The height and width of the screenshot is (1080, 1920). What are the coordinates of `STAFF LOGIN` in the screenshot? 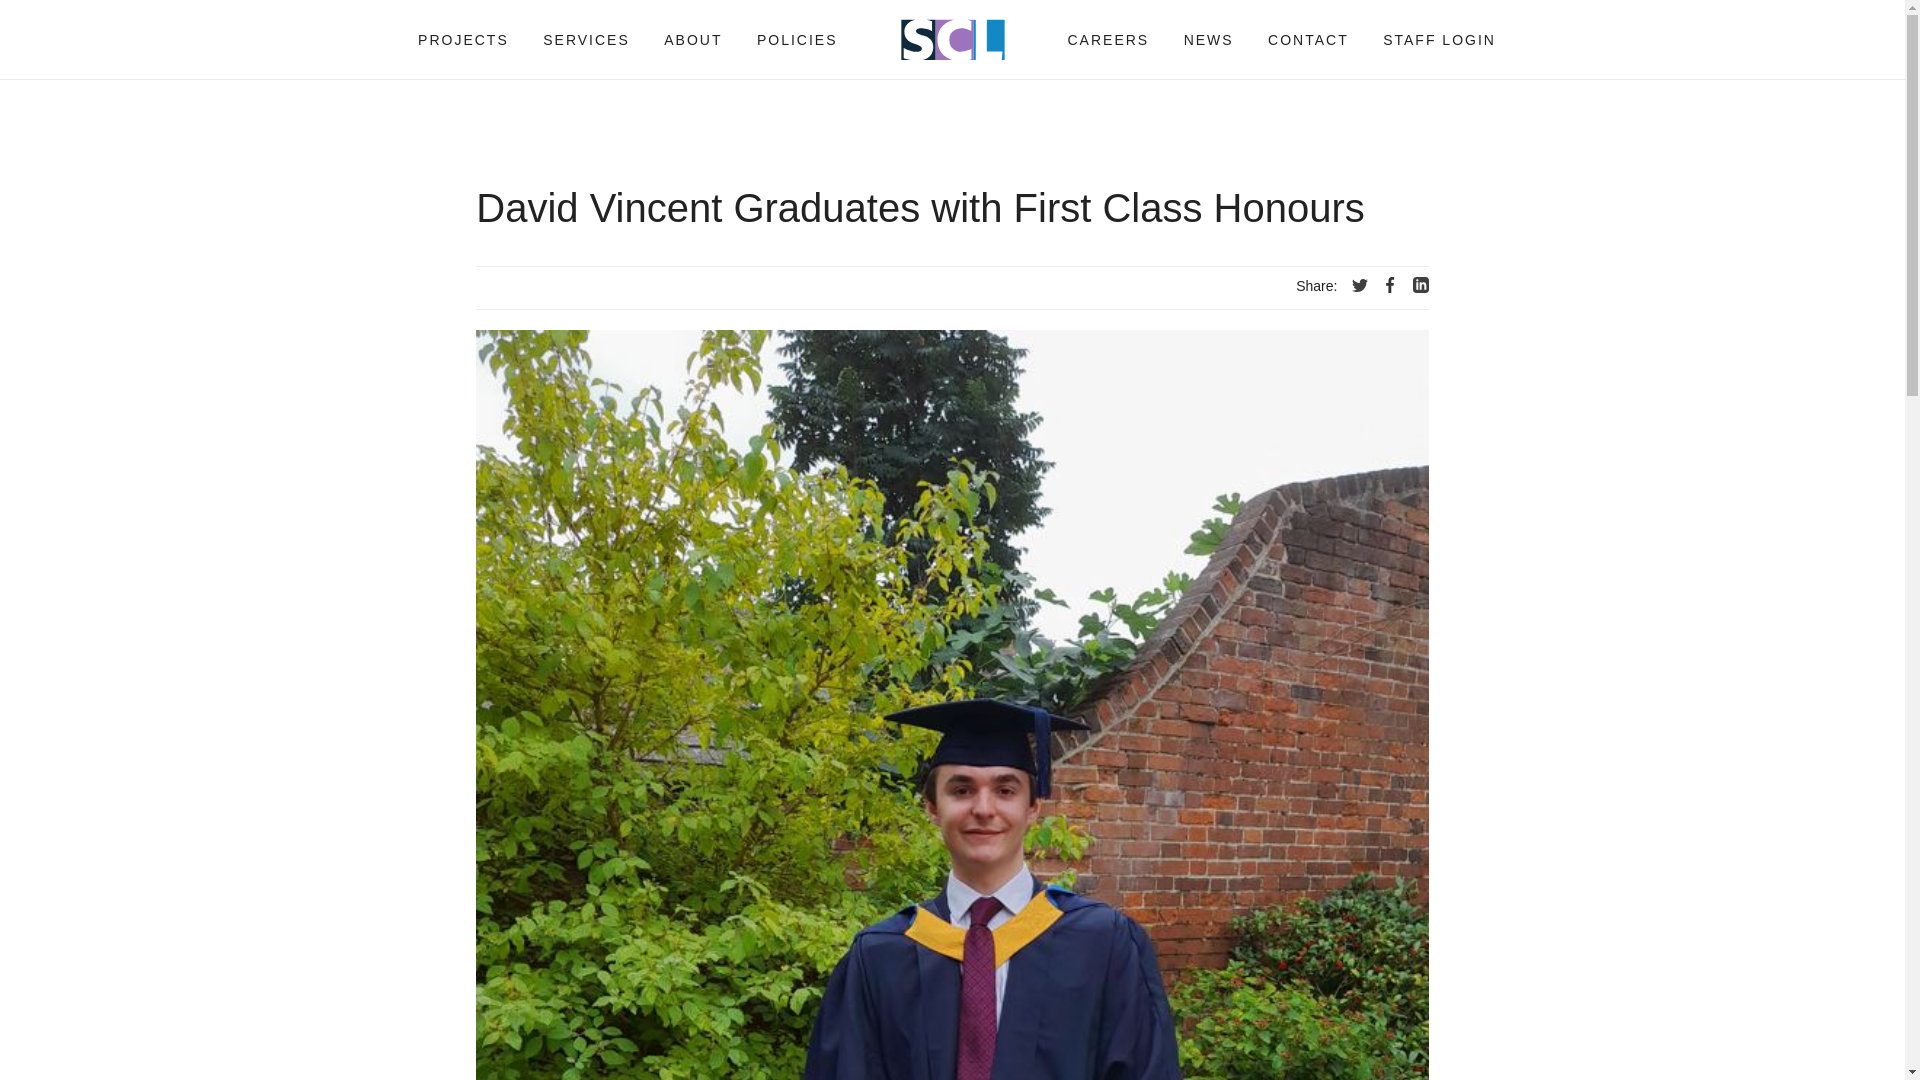 It's located at (1440, 40).